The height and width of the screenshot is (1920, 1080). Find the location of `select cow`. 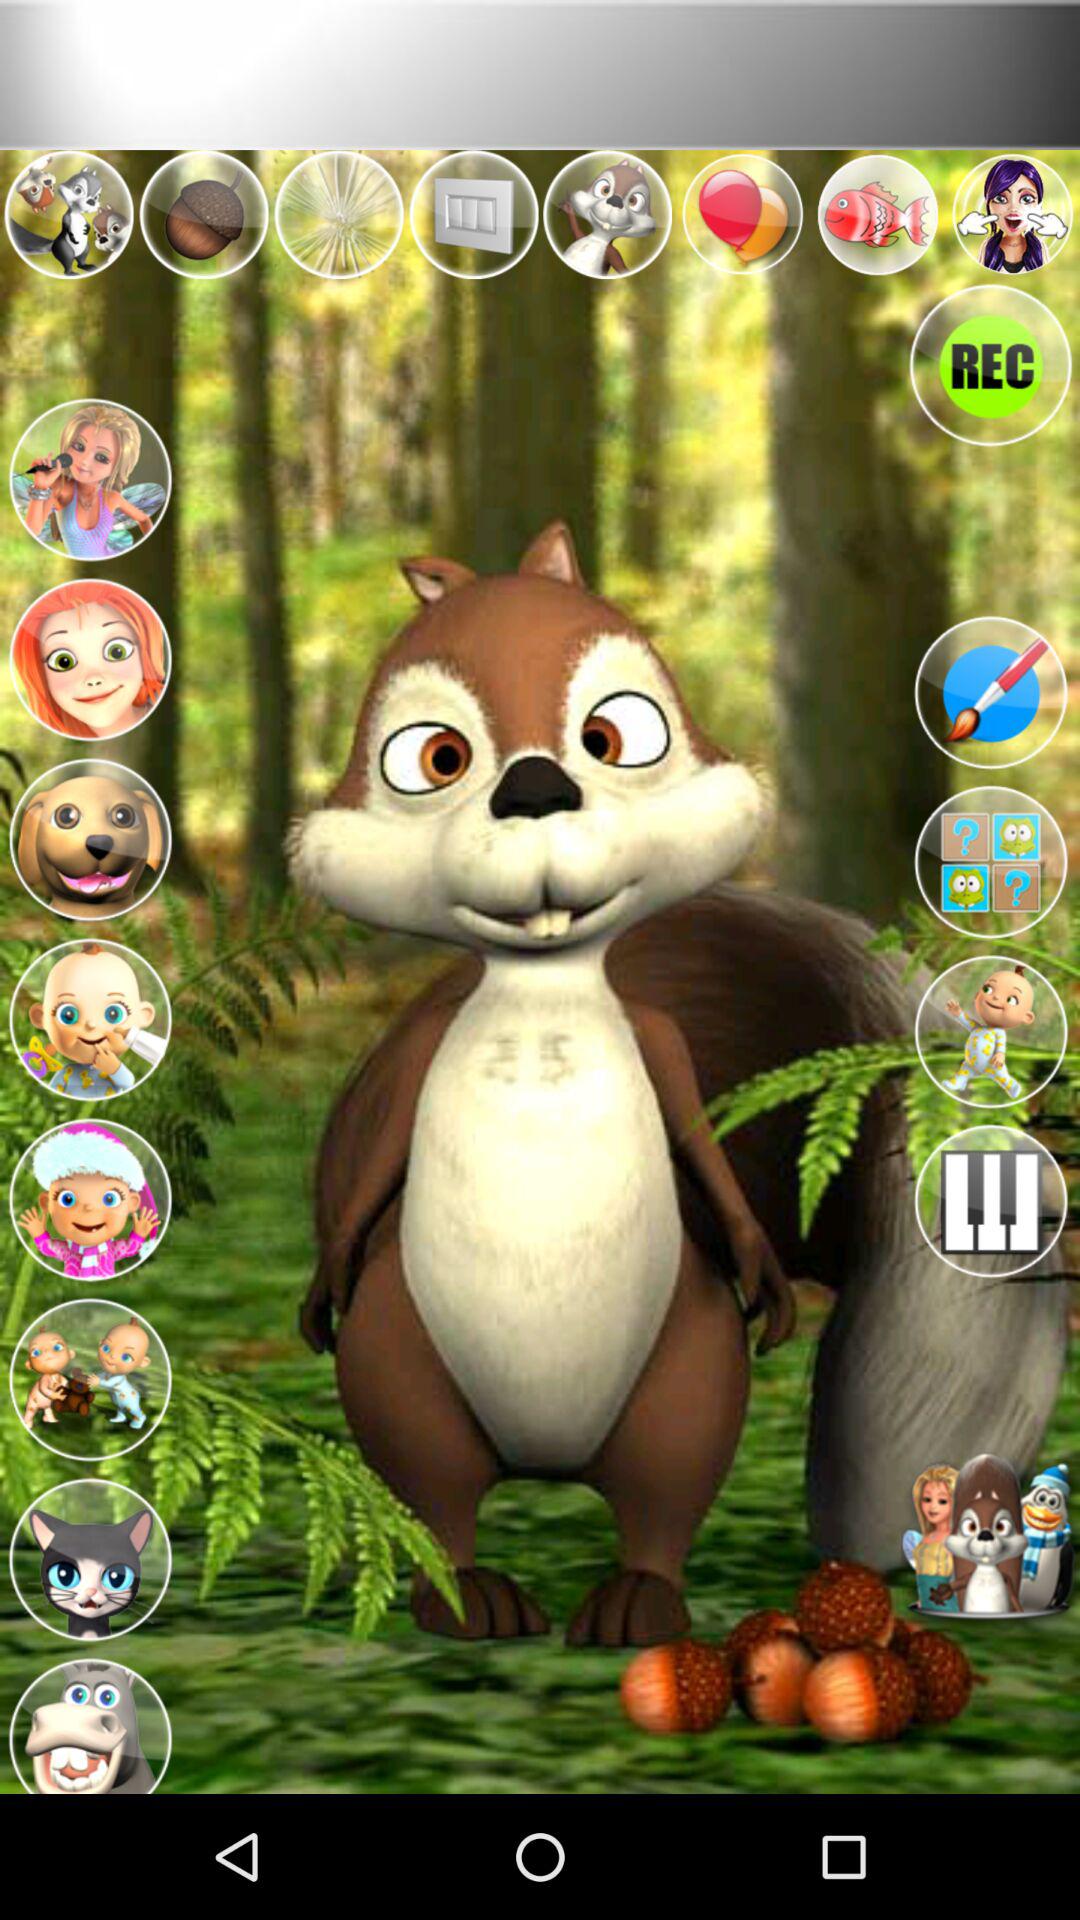

select cow is located at coordinates (90, 1719).